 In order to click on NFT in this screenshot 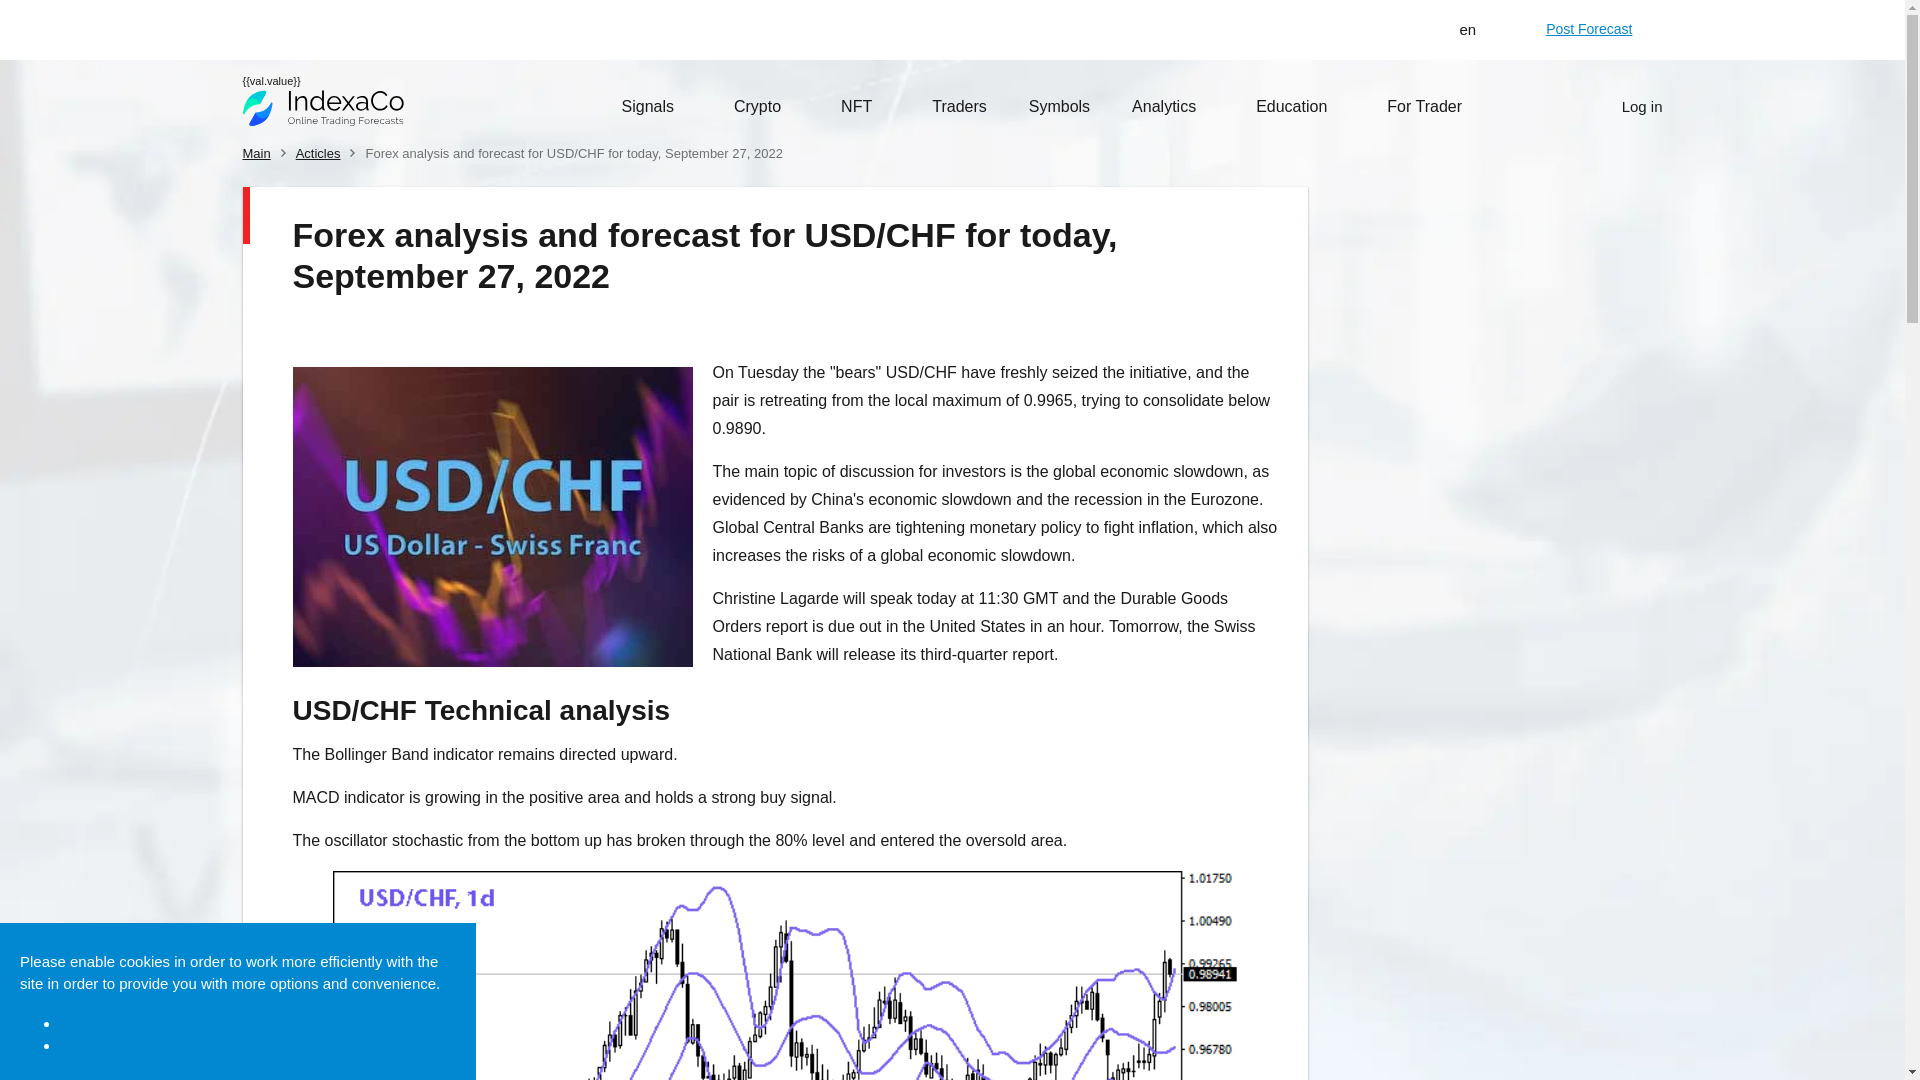, I will do `click(865, 106)`.